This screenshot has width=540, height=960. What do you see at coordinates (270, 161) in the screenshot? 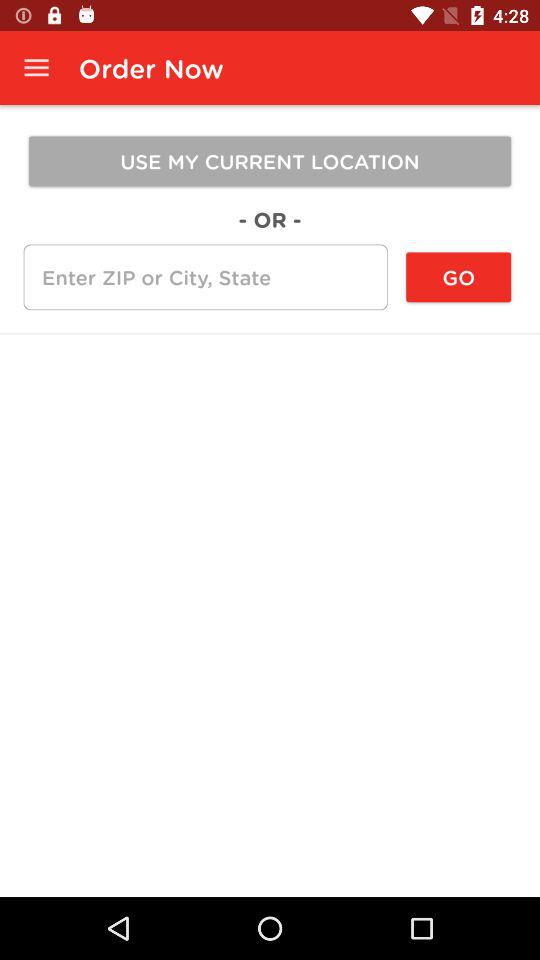
I see `select the use my current item` at bounding box center [270, 161].